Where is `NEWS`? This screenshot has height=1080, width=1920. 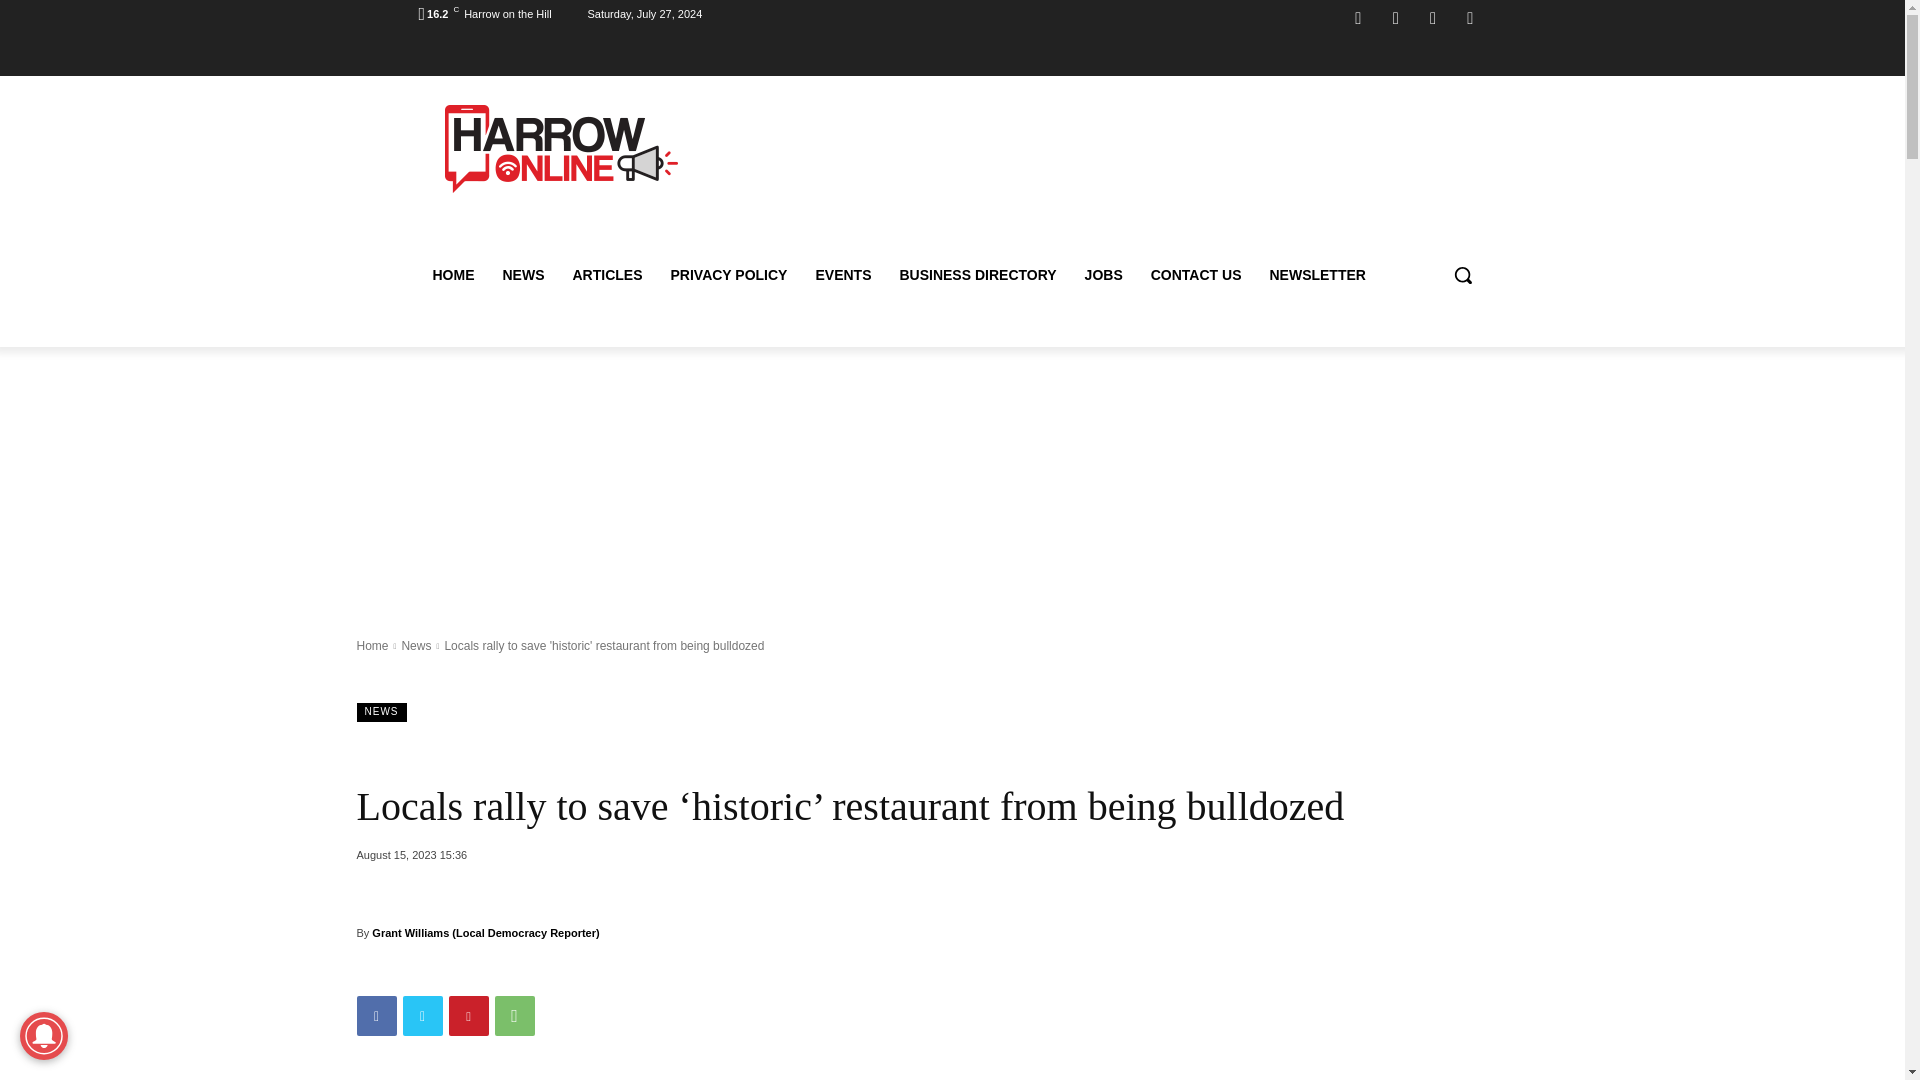
NEWS is located at coordinates (522, 274).